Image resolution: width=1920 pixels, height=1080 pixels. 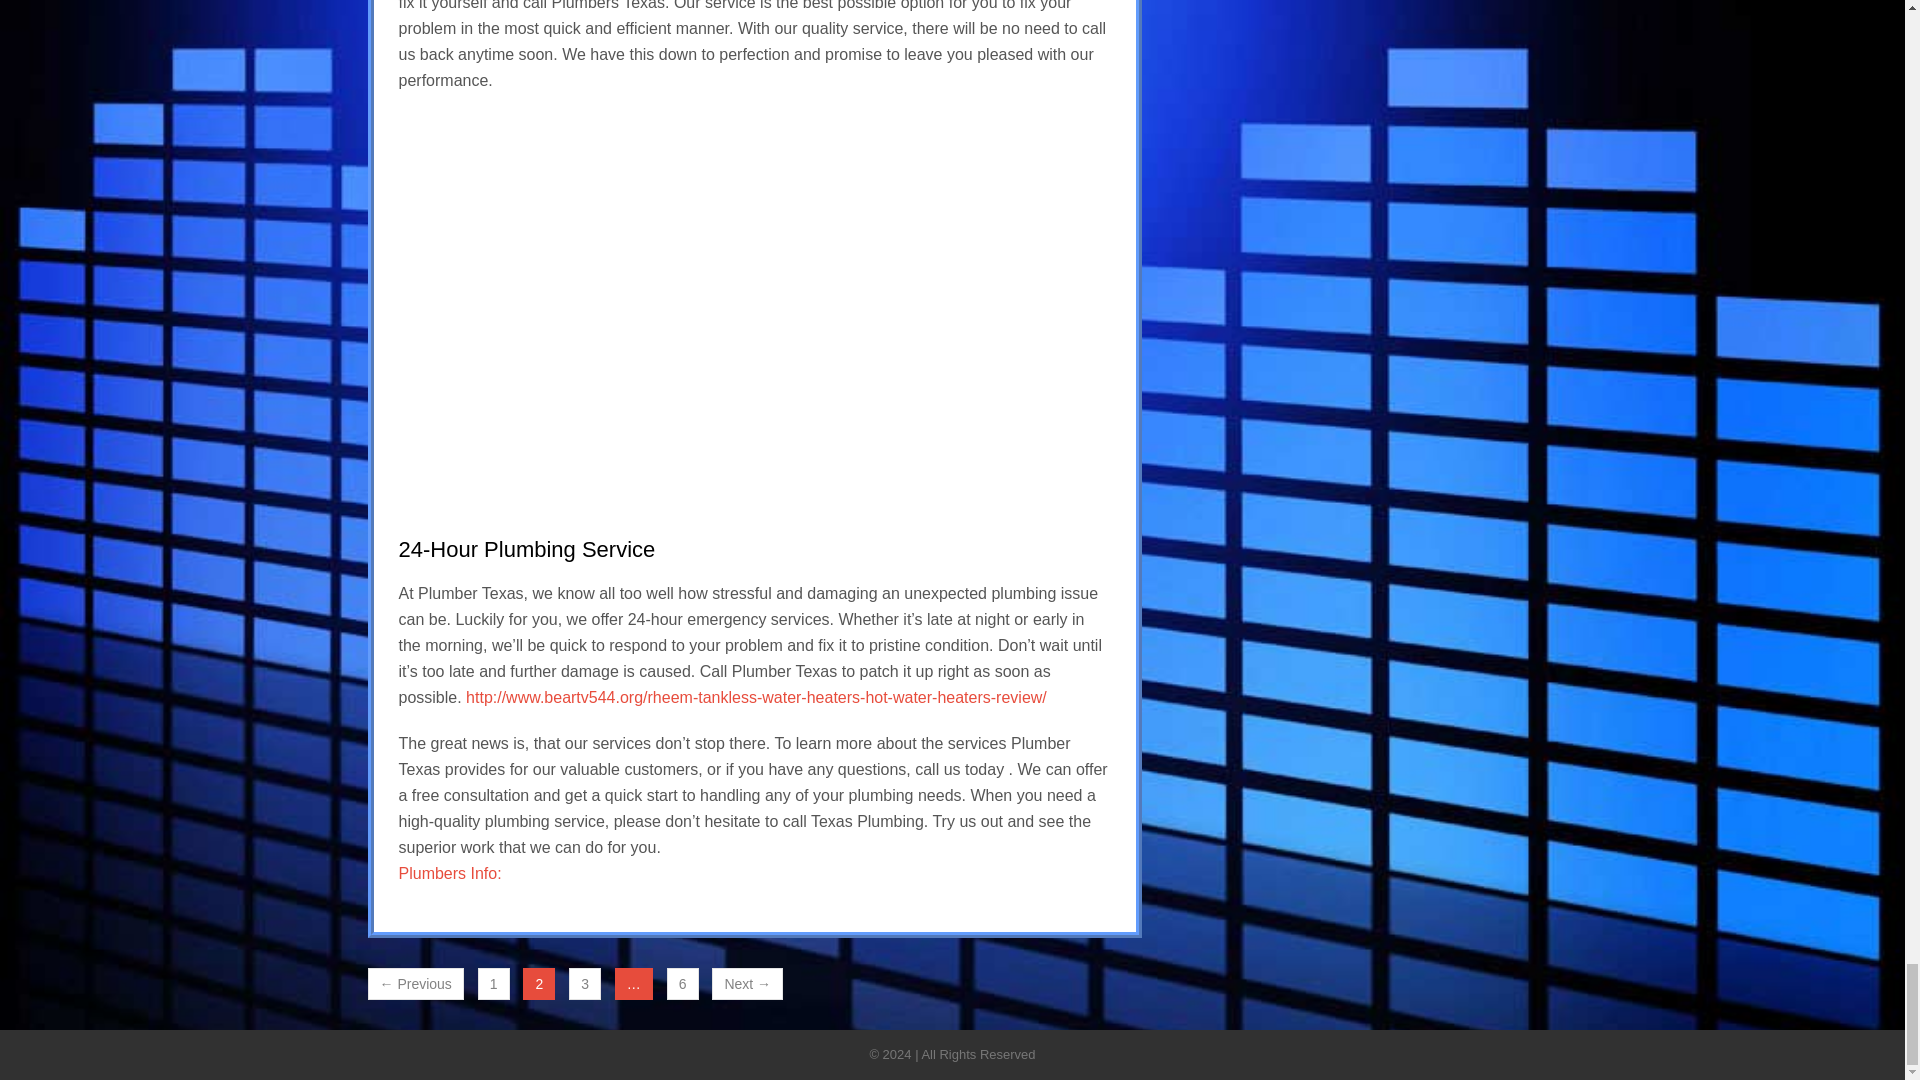 What do you see at coordinates (584, 984) in the screenshot?
I see `3` at bounding box center [584, 984].